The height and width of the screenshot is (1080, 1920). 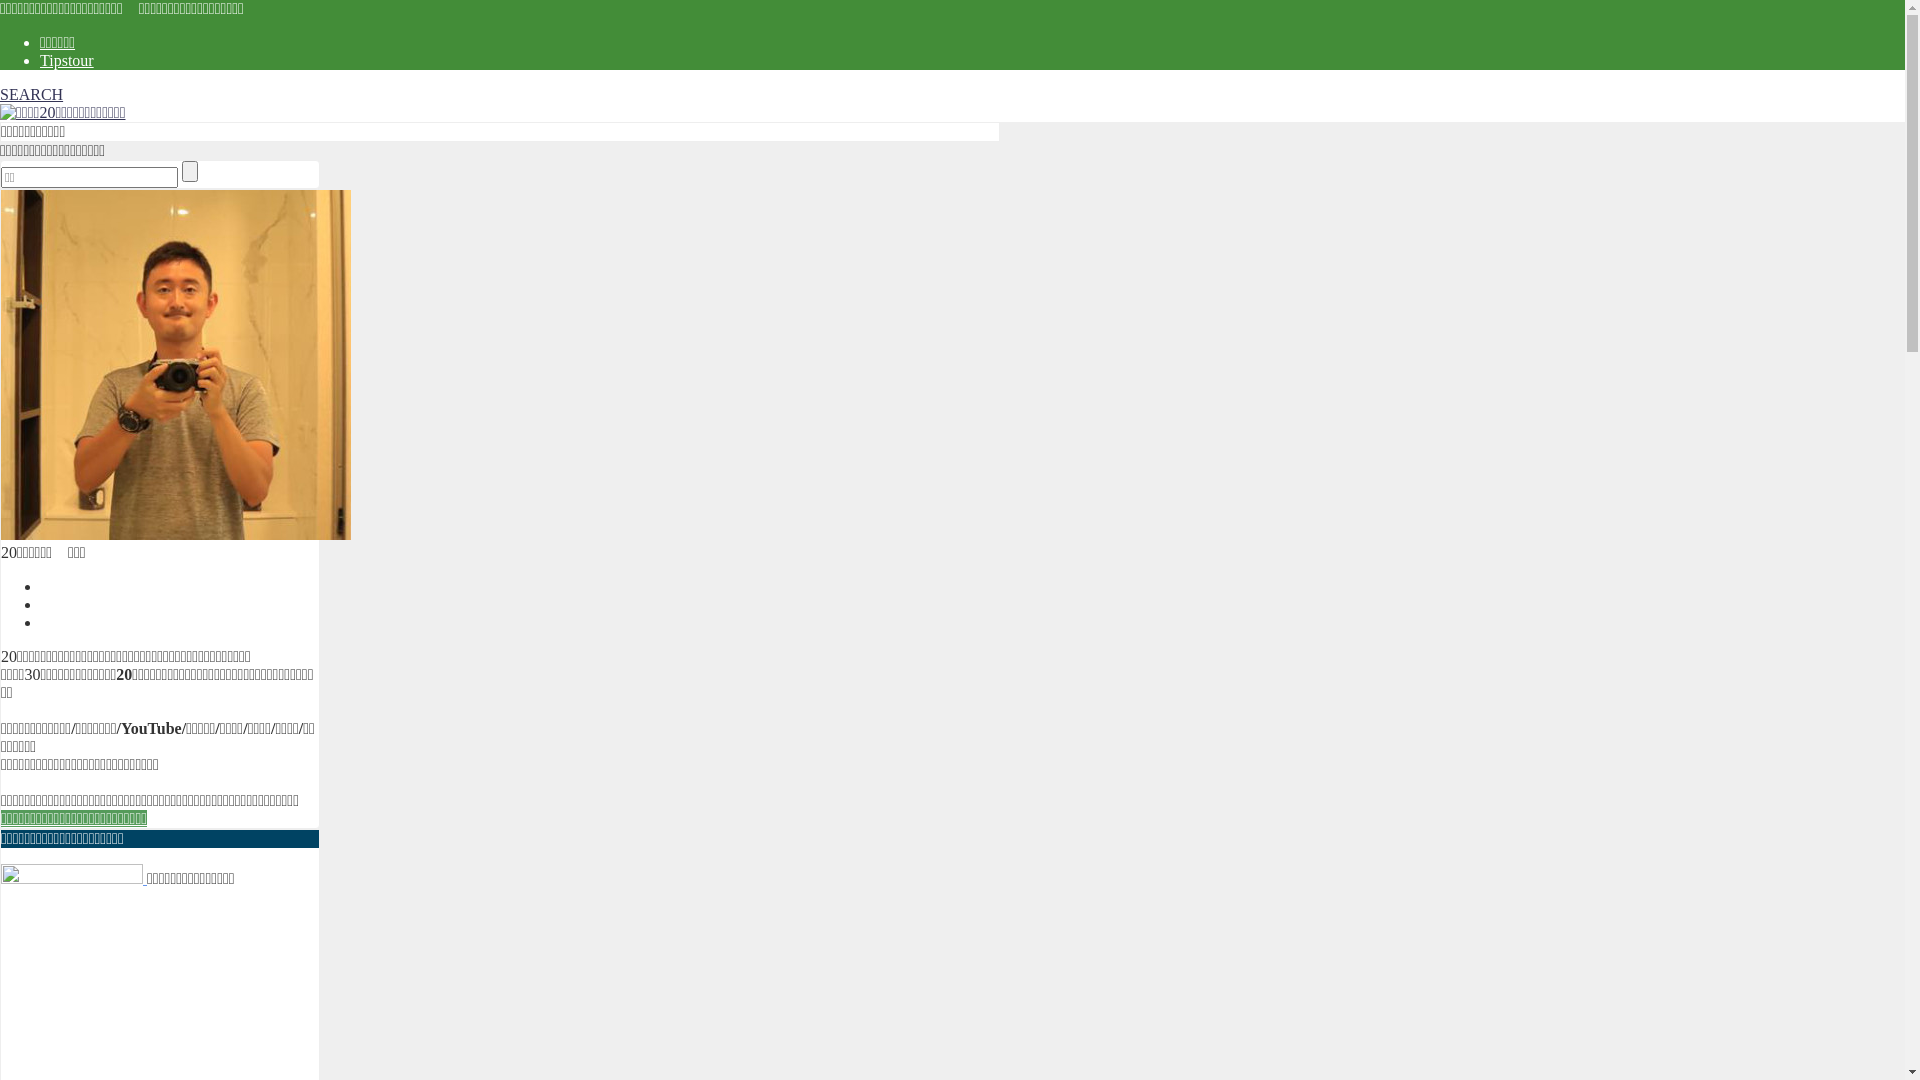 What do you see at coordinates (67, 60) in the screenshot?
I see `Tipstour` at bounding box center [67, 60].